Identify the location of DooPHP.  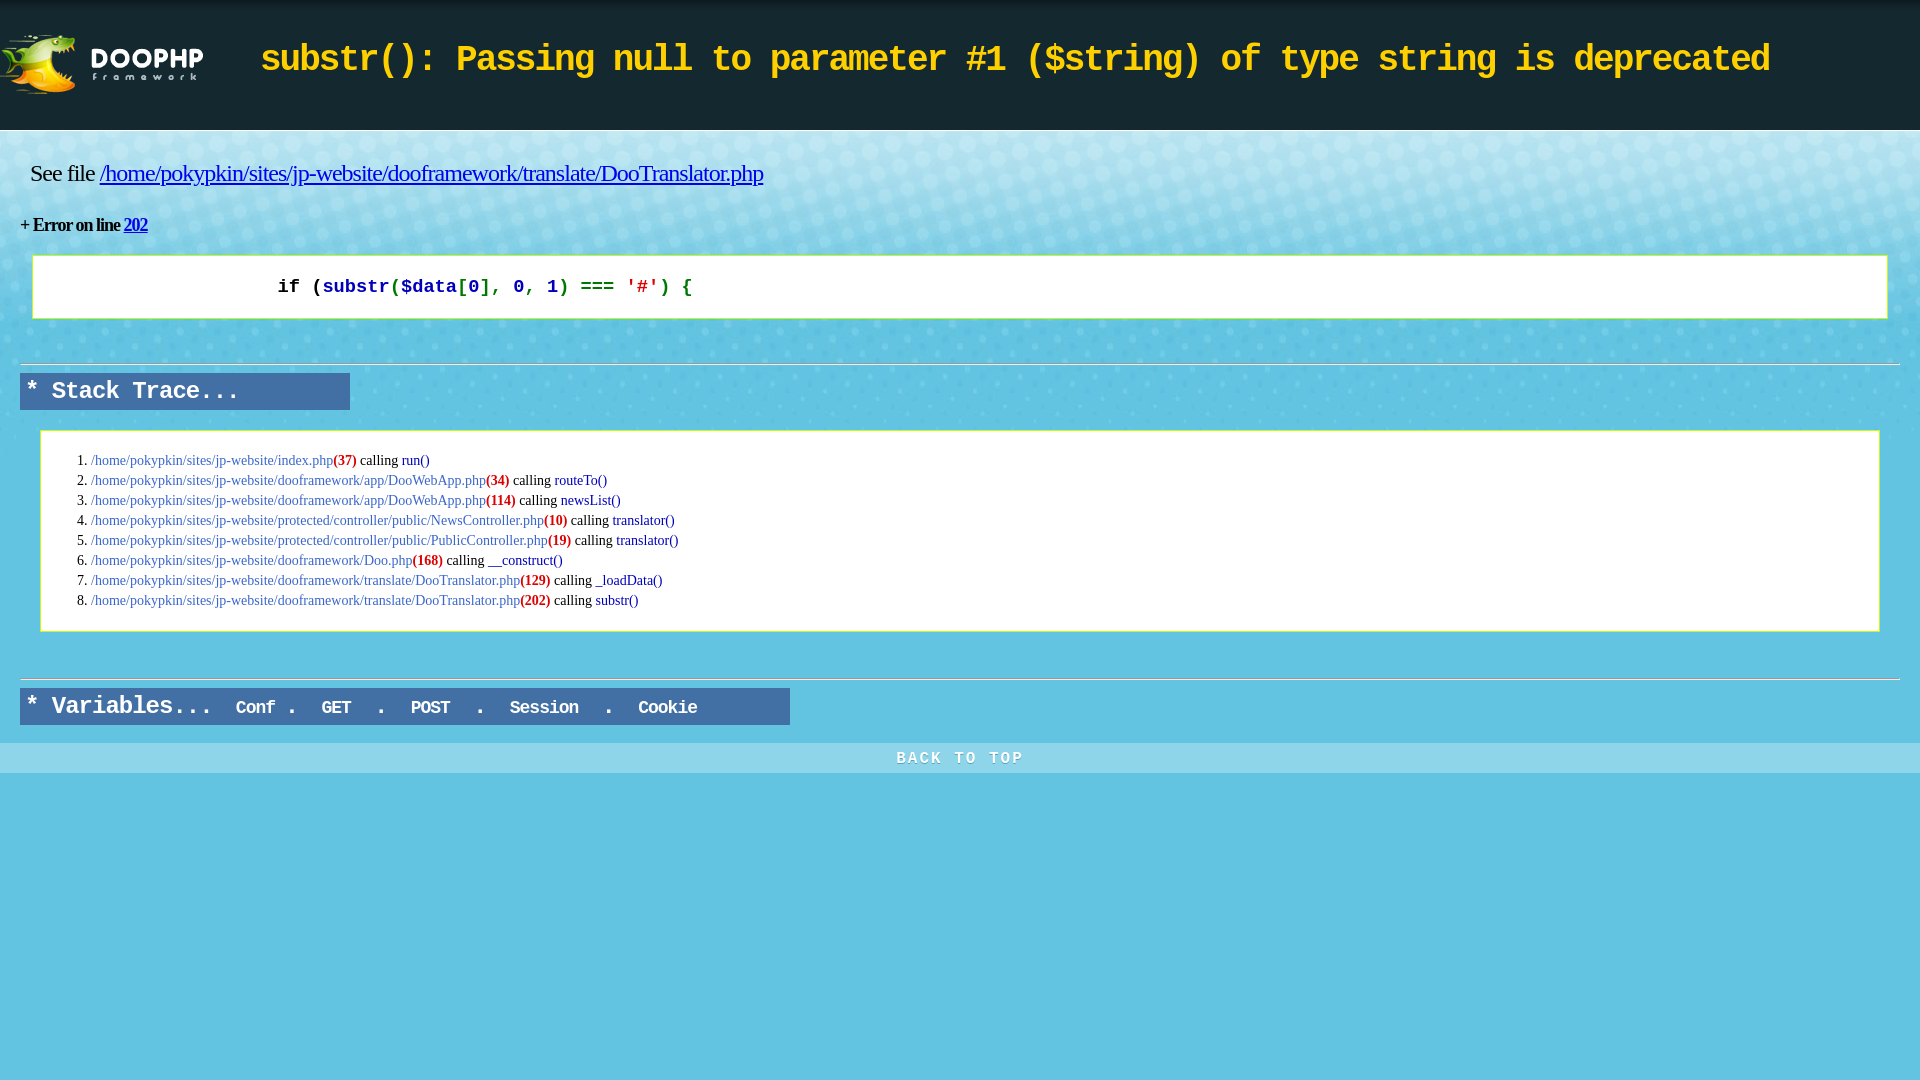
(130, 65).